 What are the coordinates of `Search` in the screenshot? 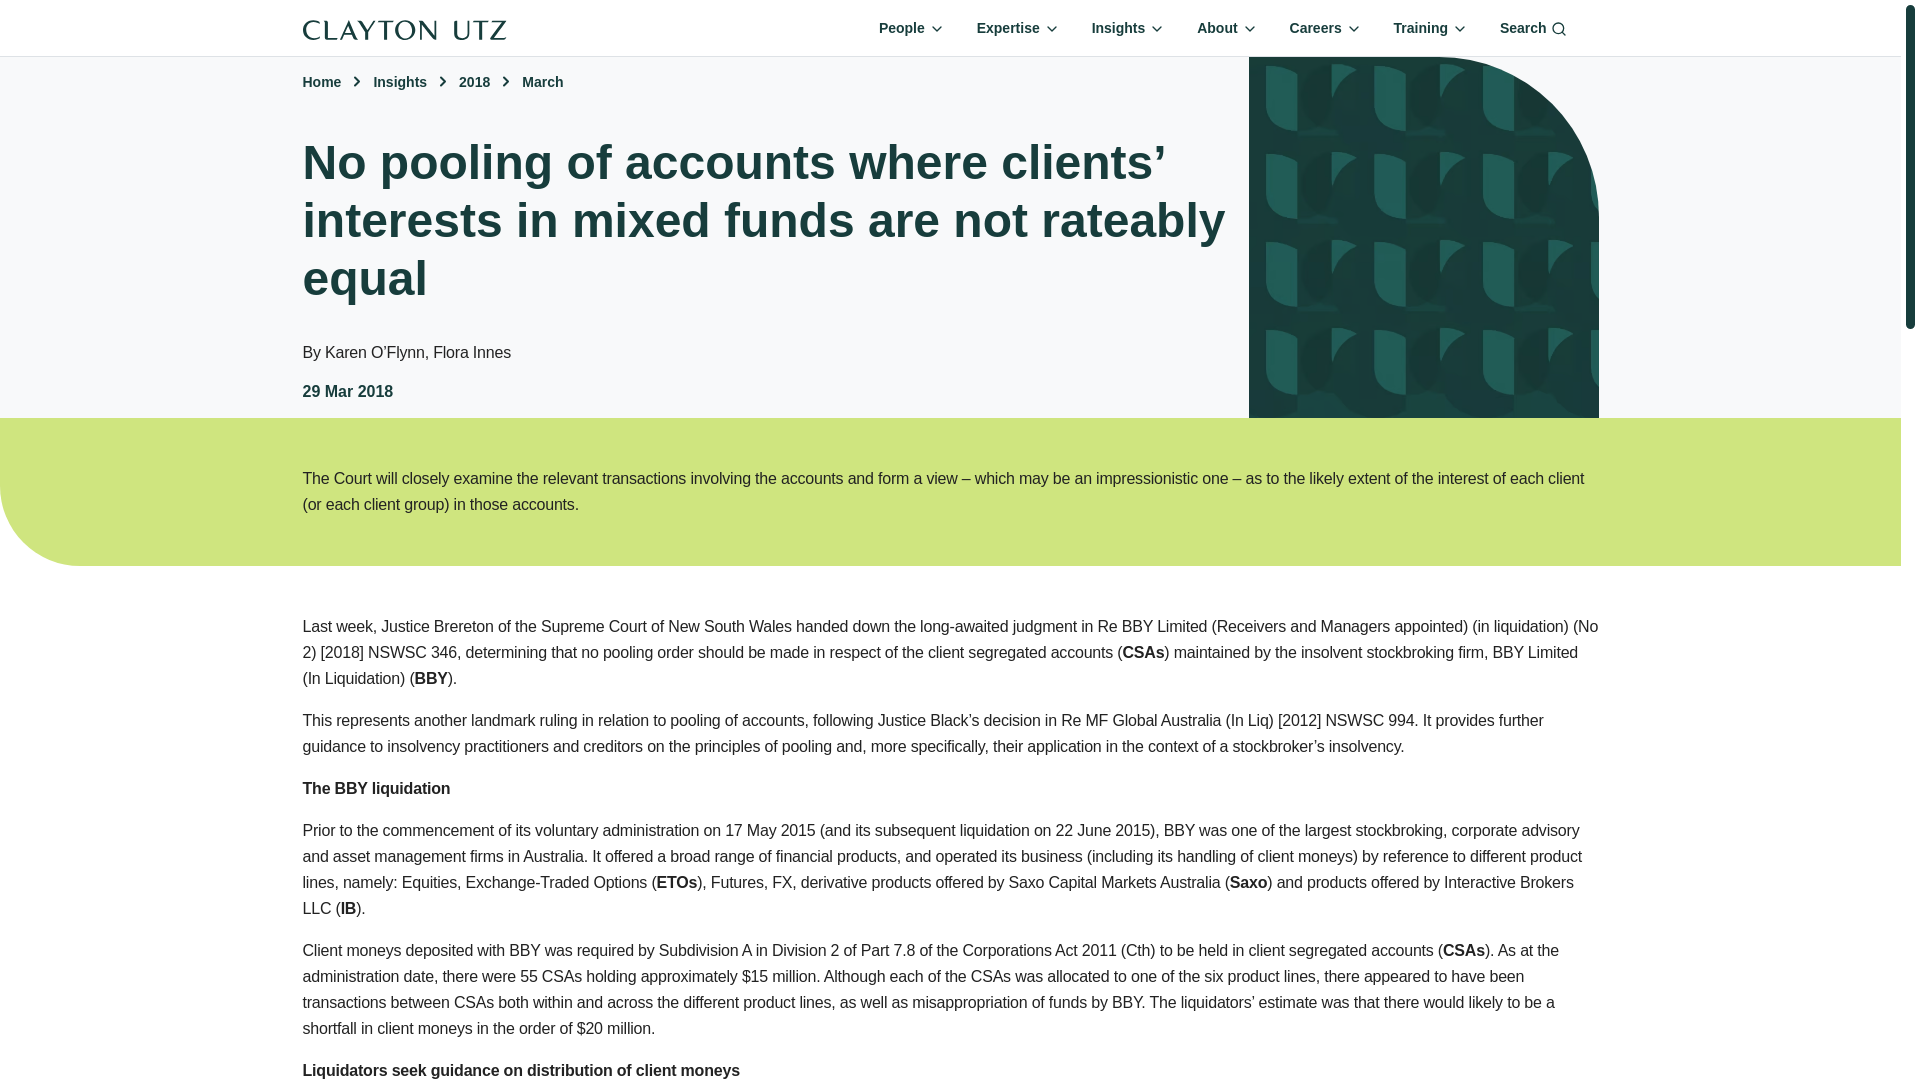 It's located at (1532, 28).